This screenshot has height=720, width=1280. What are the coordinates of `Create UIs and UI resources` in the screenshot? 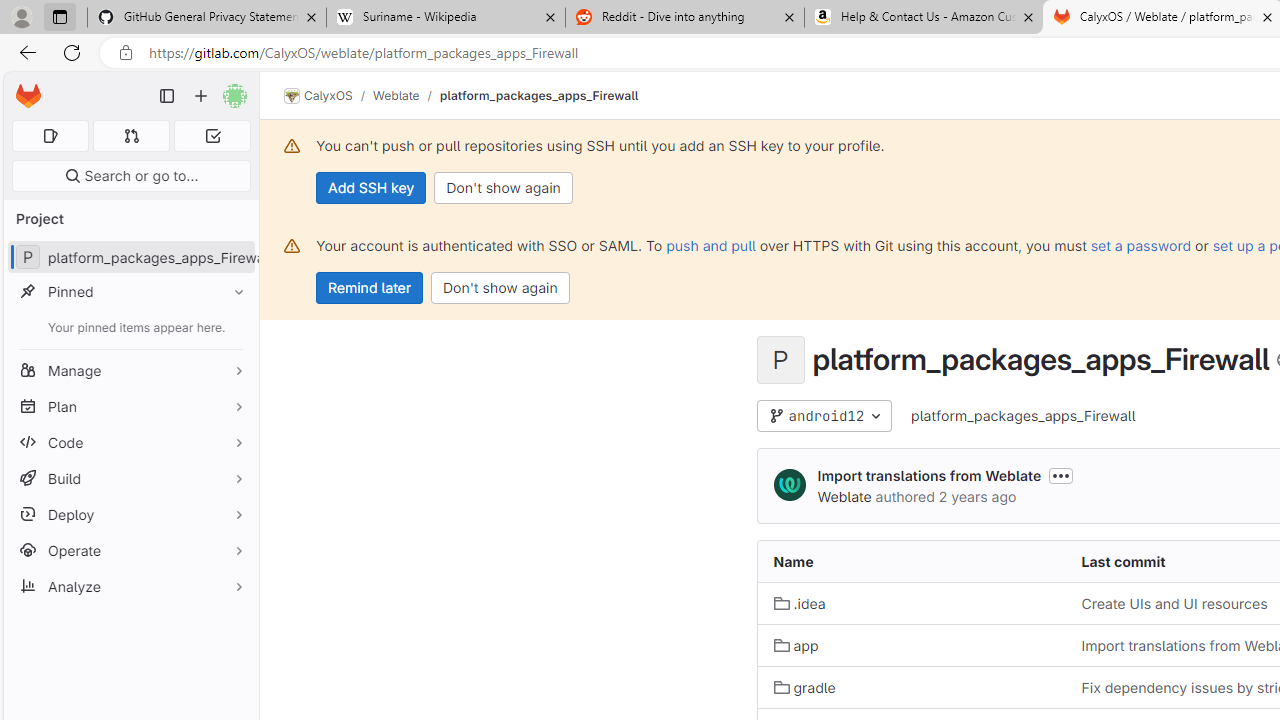 It's located at (1174, 604).